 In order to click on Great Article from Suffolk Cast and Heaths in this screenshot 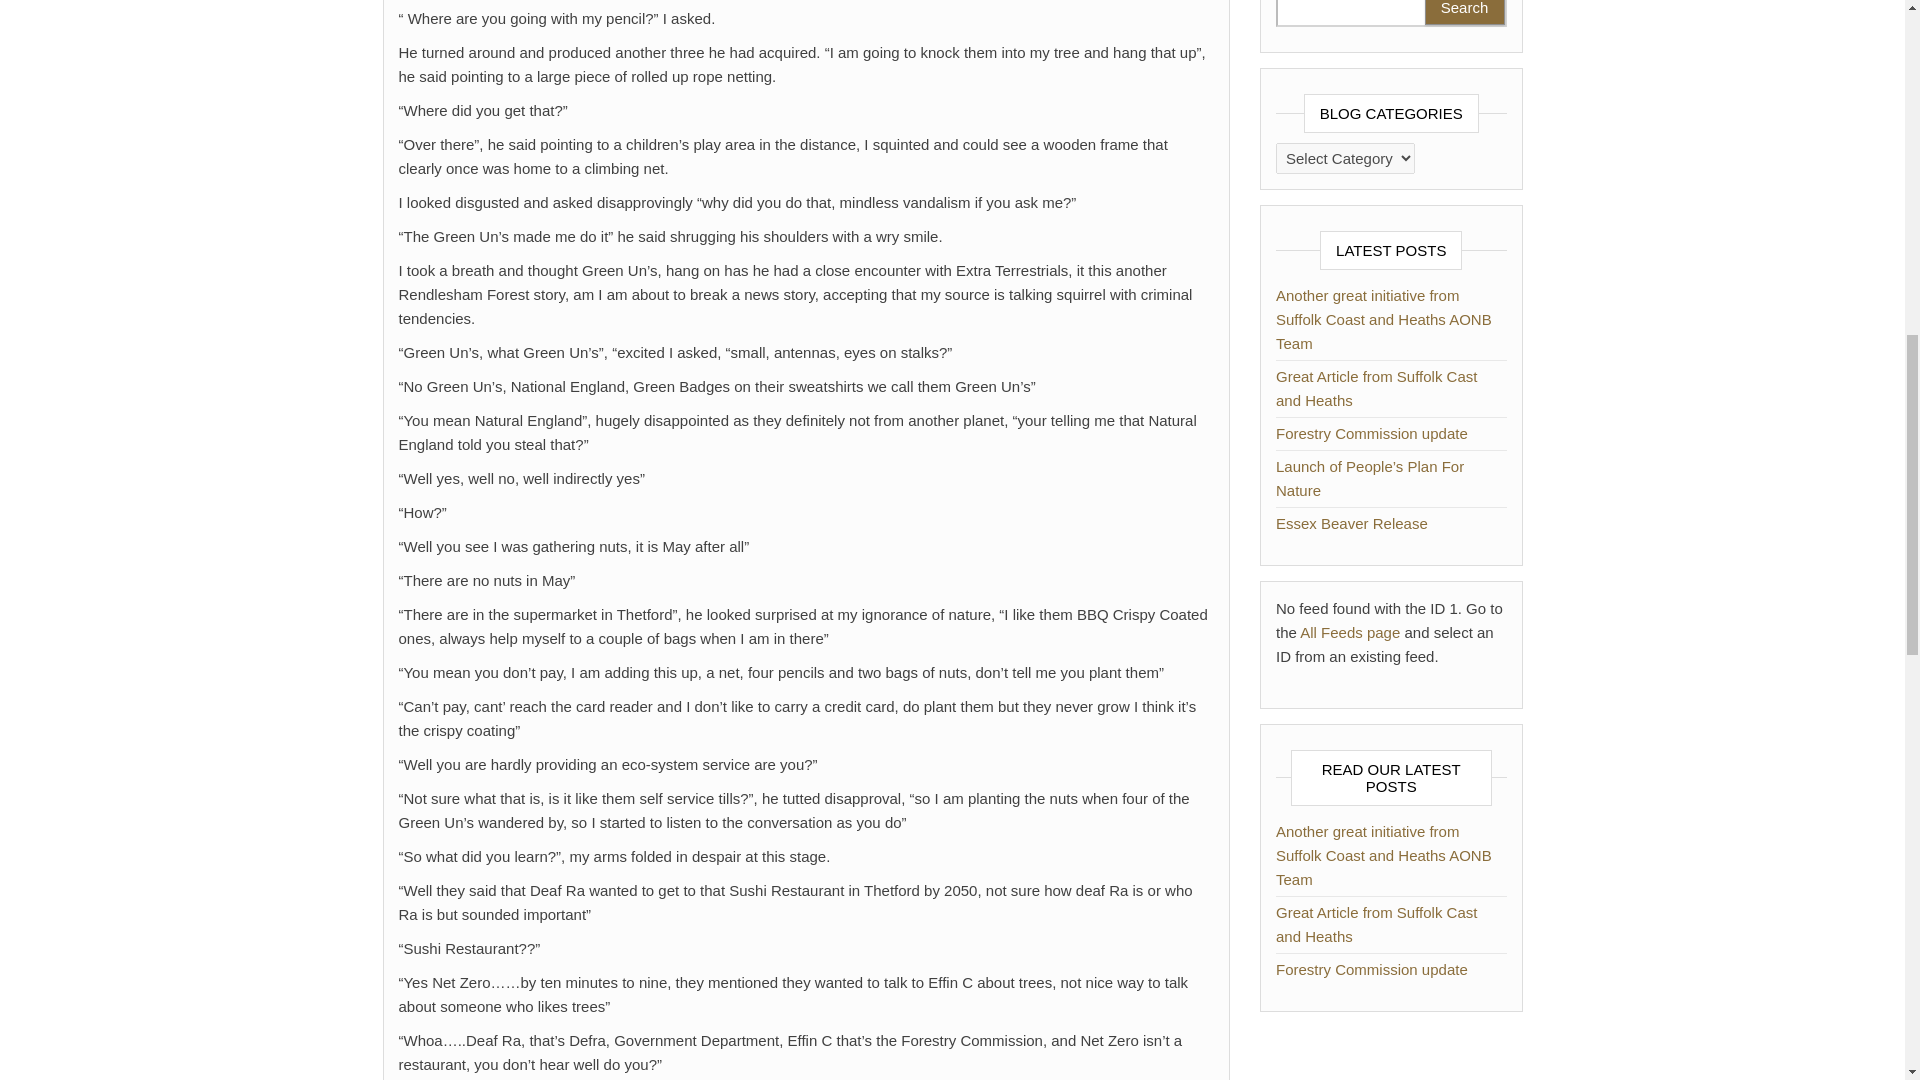, I will do `click(1376, 388)`.